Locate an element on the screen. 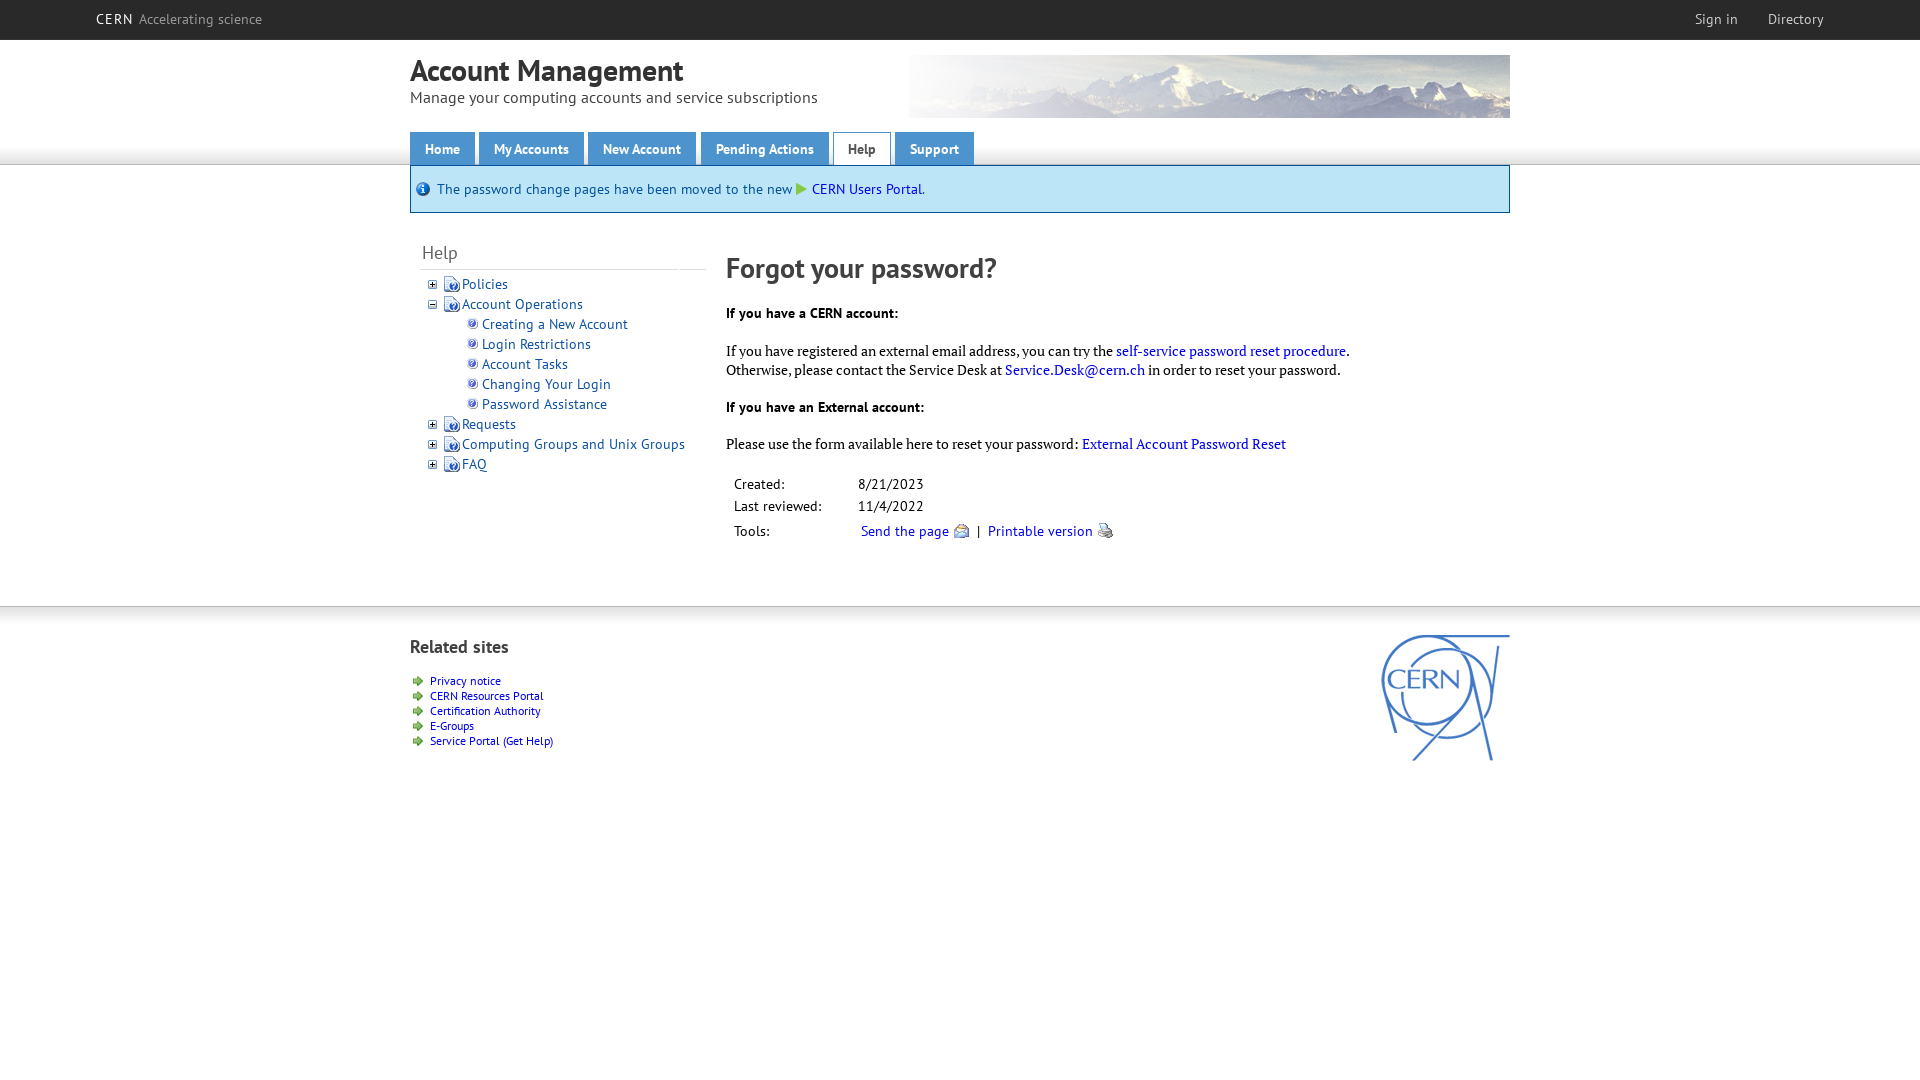  My Accounts is located at coordinates (532, 148).